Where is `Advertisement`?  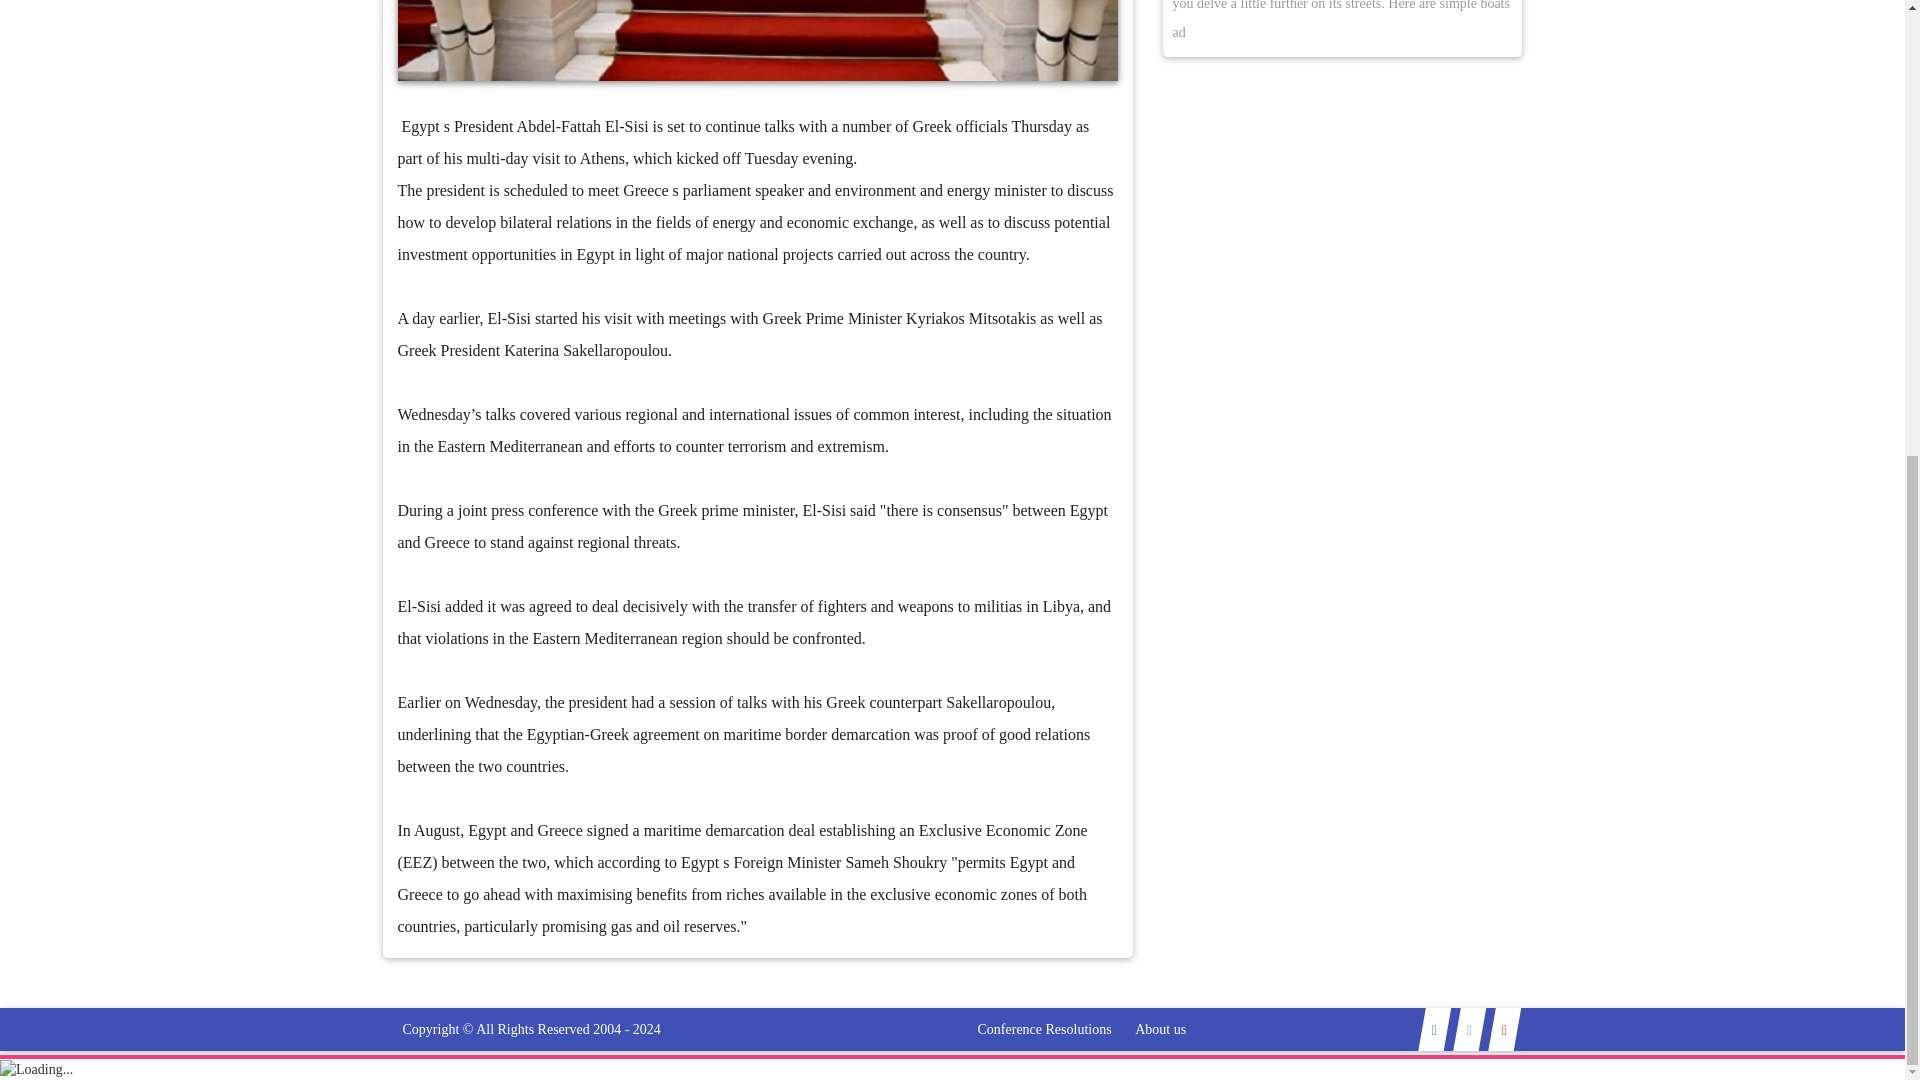
Advertisement is located at coordinates (94, 75).